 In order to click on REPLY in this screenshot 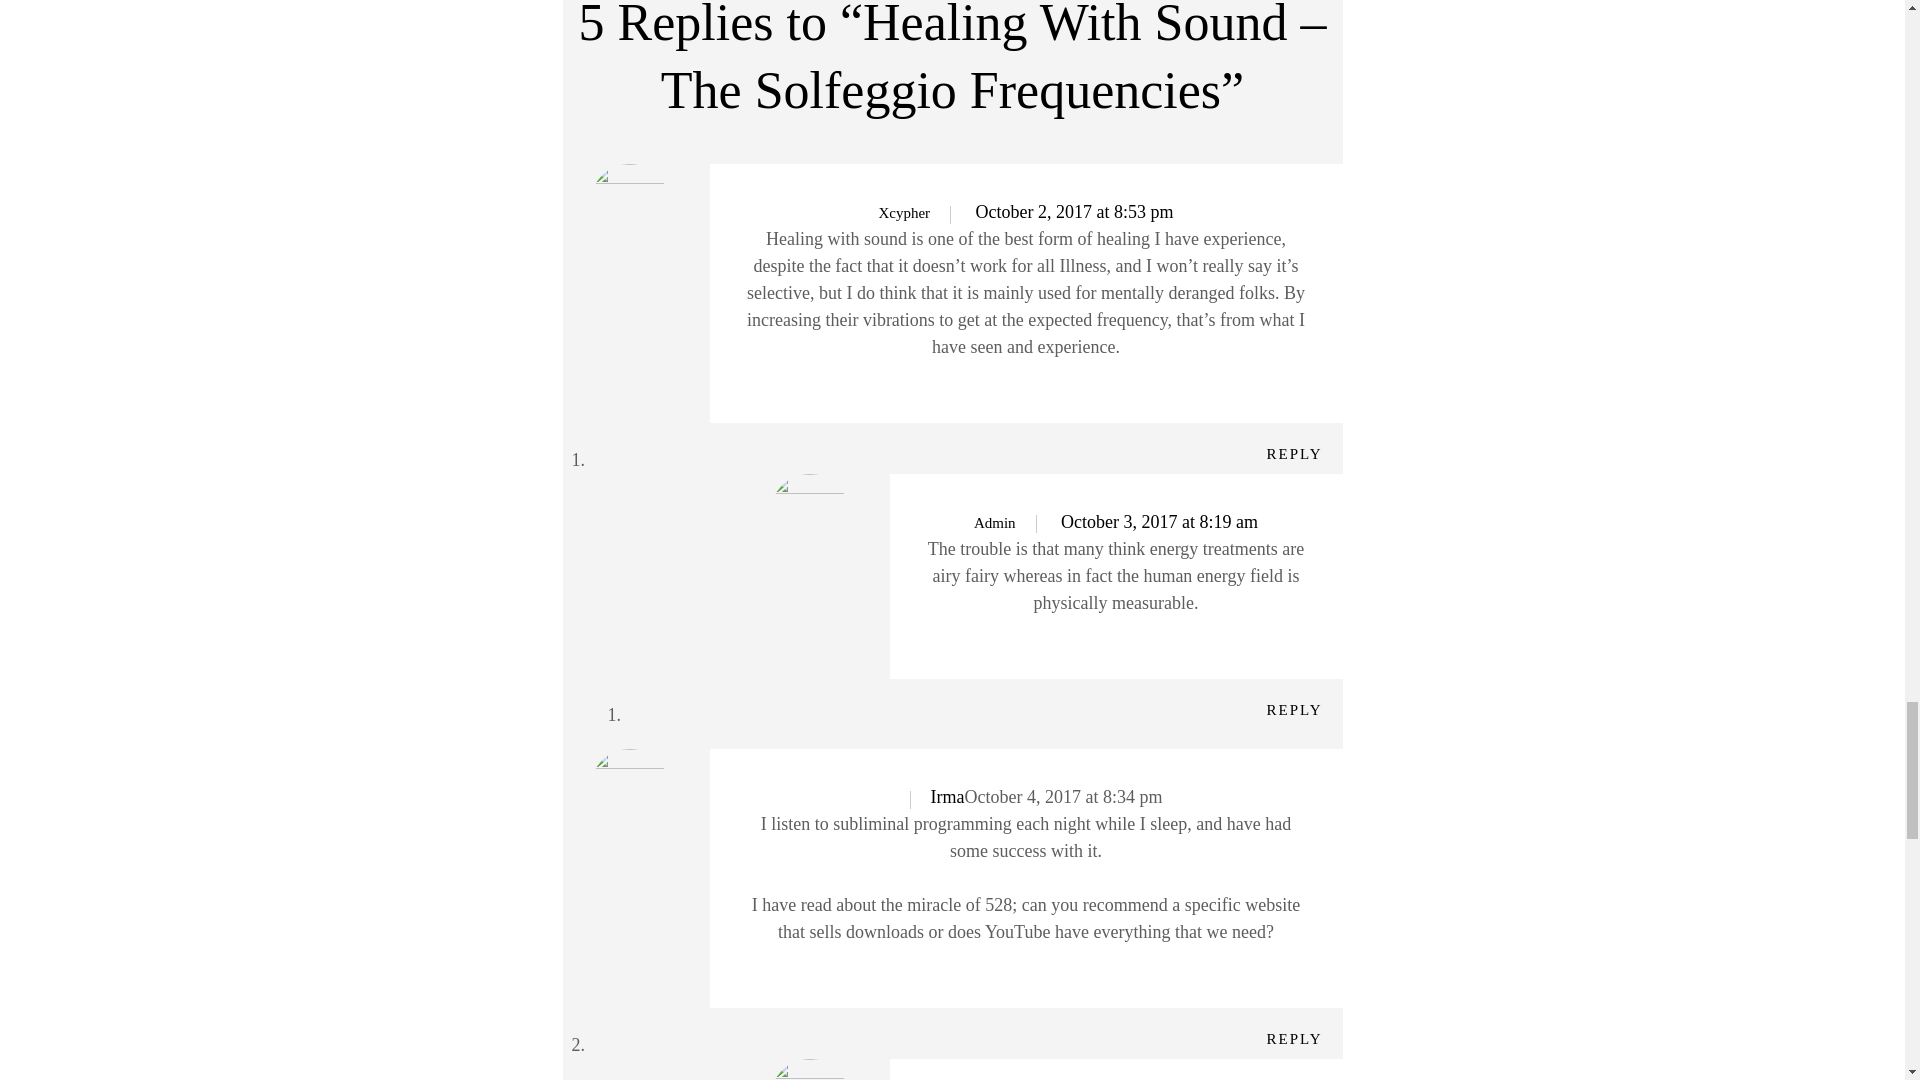, I will do `click(1294, 454)`.